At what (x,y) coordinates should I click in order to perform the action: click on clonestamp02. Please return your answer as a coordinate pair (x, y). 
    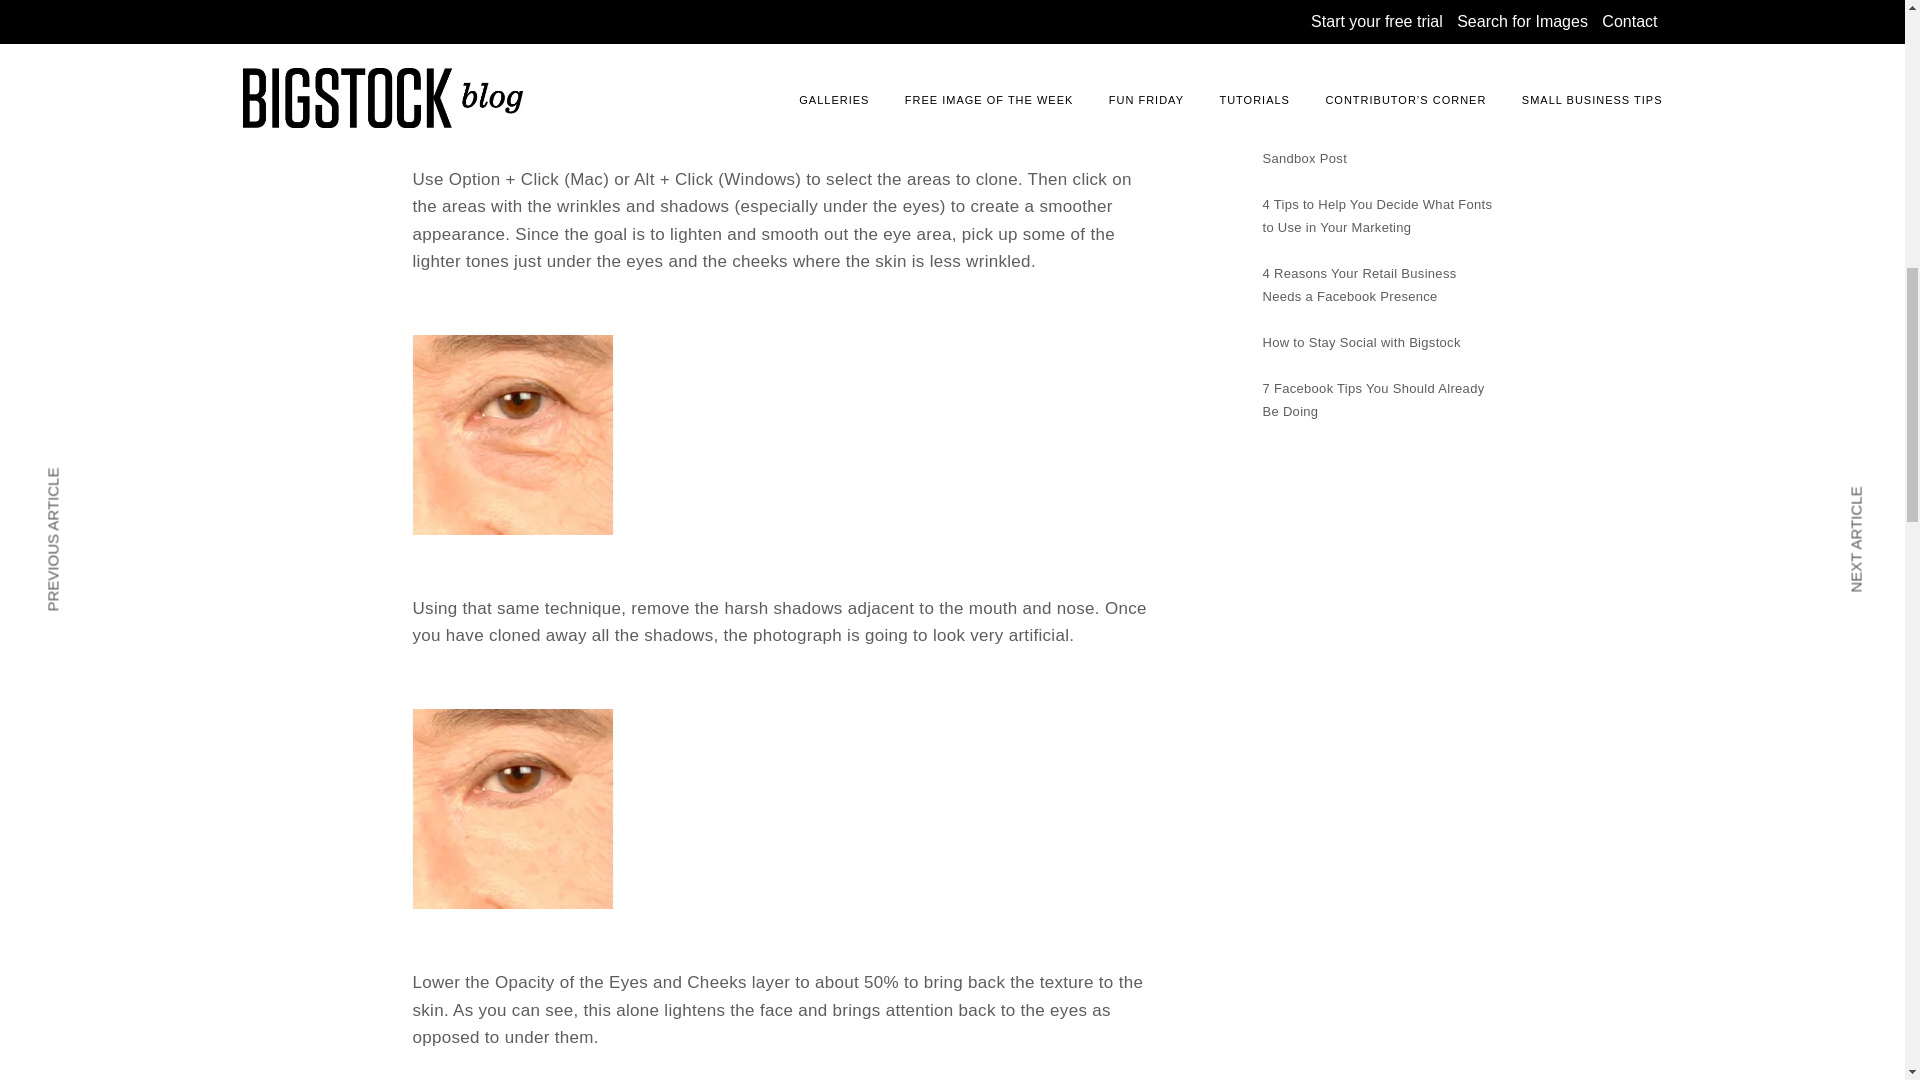
    Looking at the image, I should click on (512, 52).